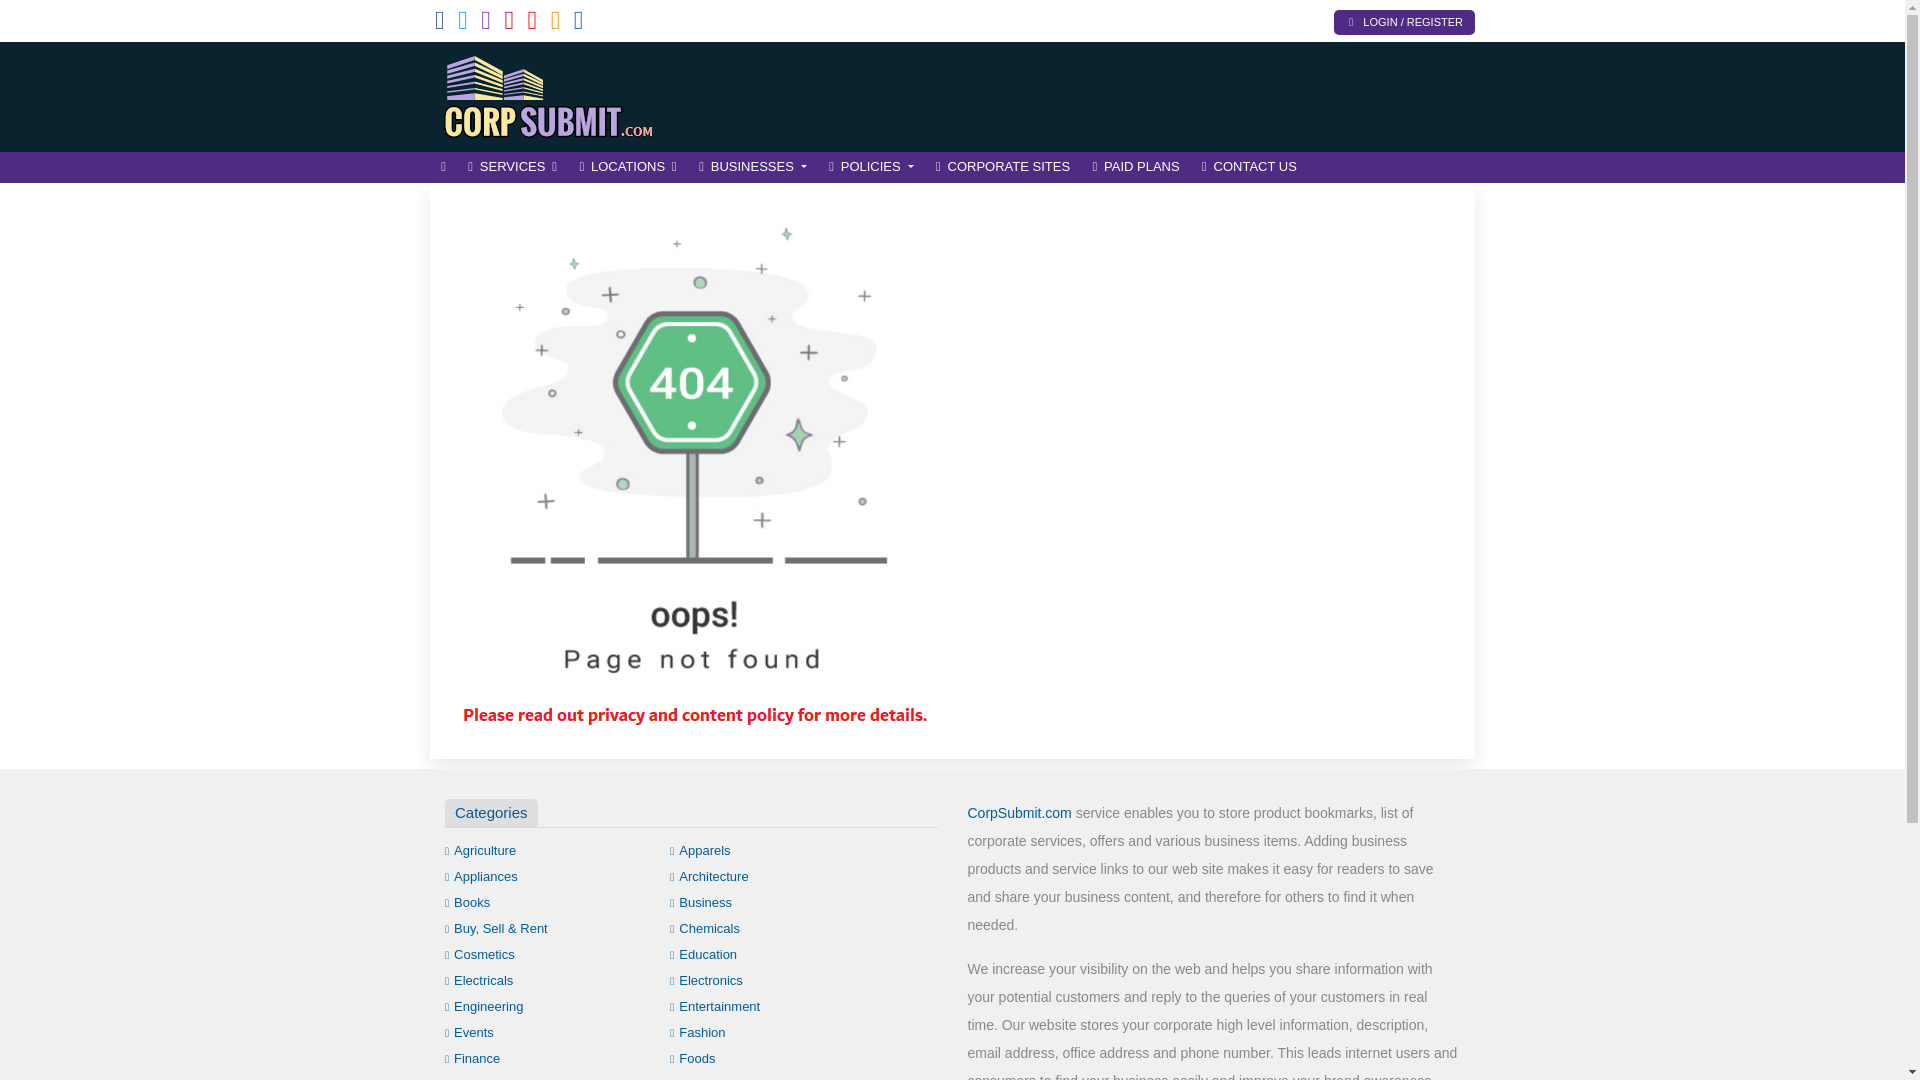  Describe the element at coordinates (565, 94) in the screenshot. I see `Corporate Bookmarking Service for Website Visitors Traffic` at that location.